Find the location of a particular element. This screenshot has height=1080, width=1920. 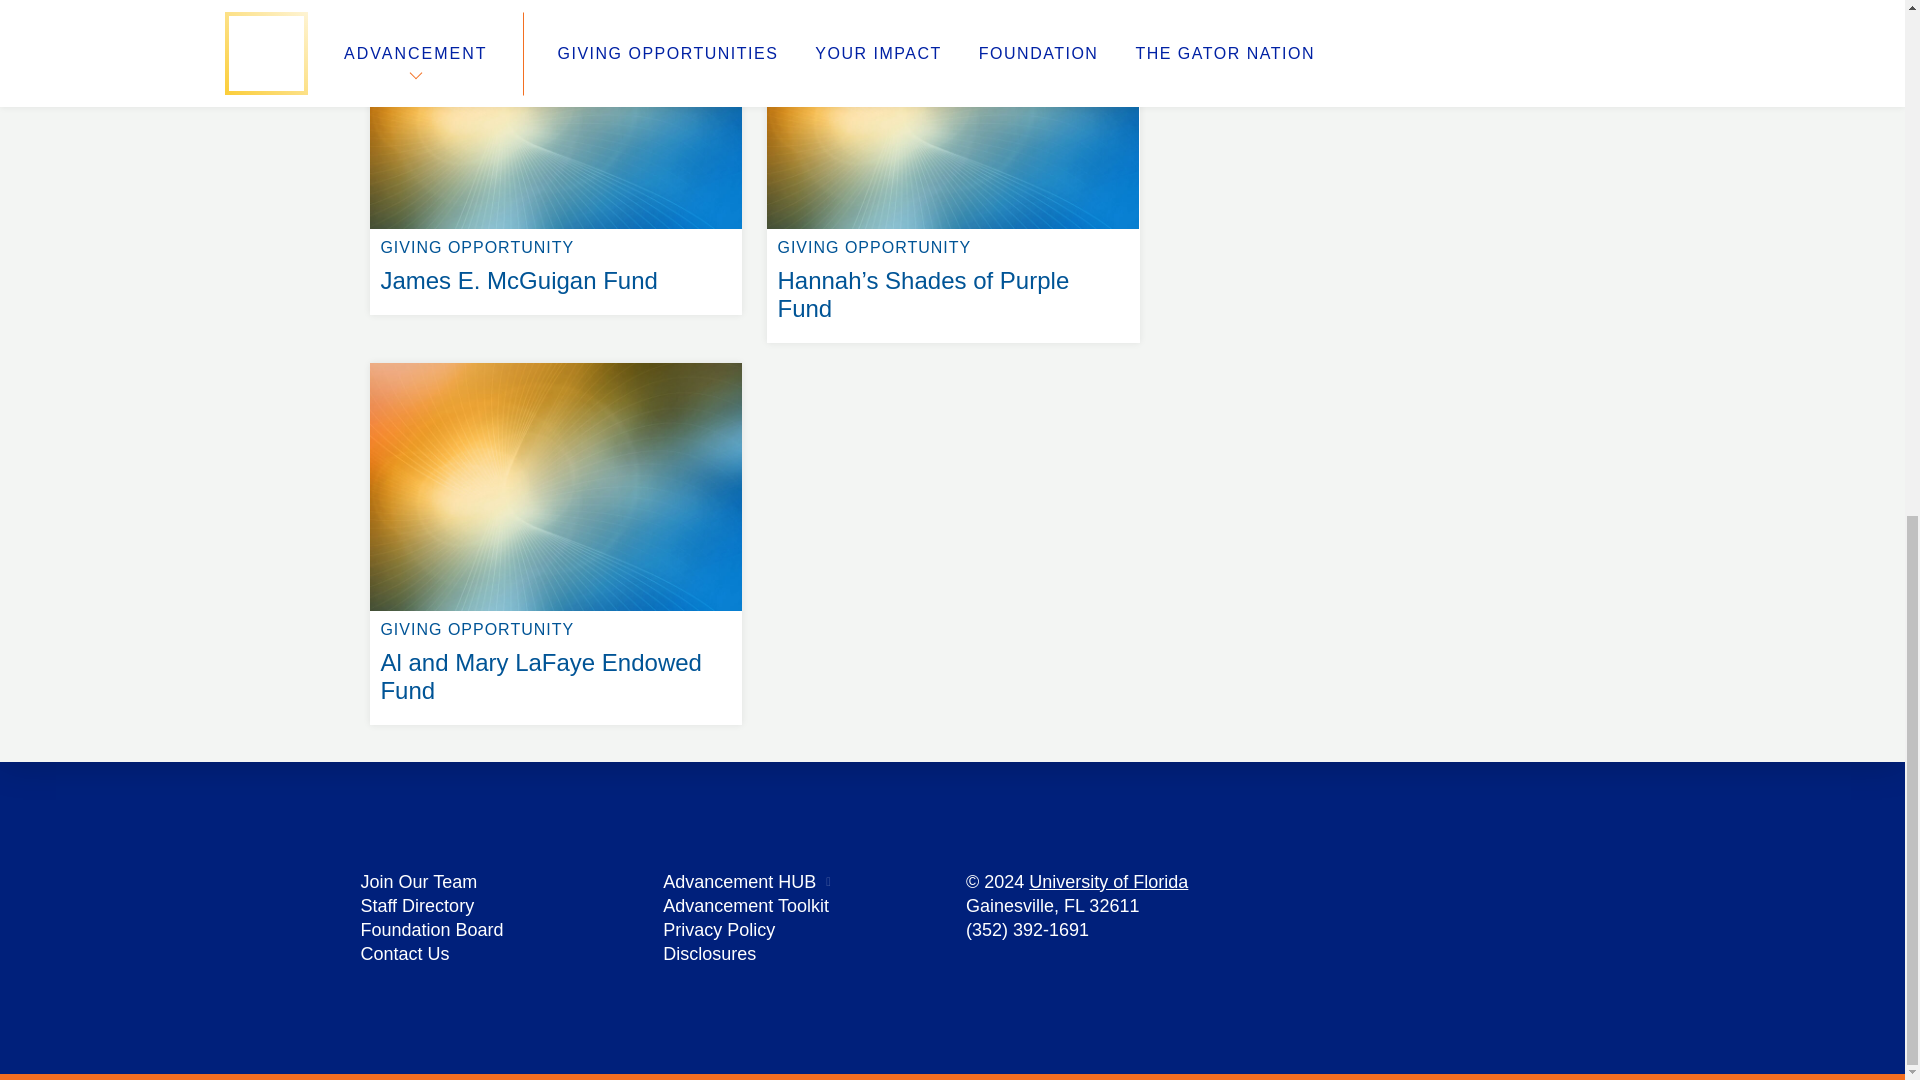

Join Our Team is located at coordinates (418, 882).